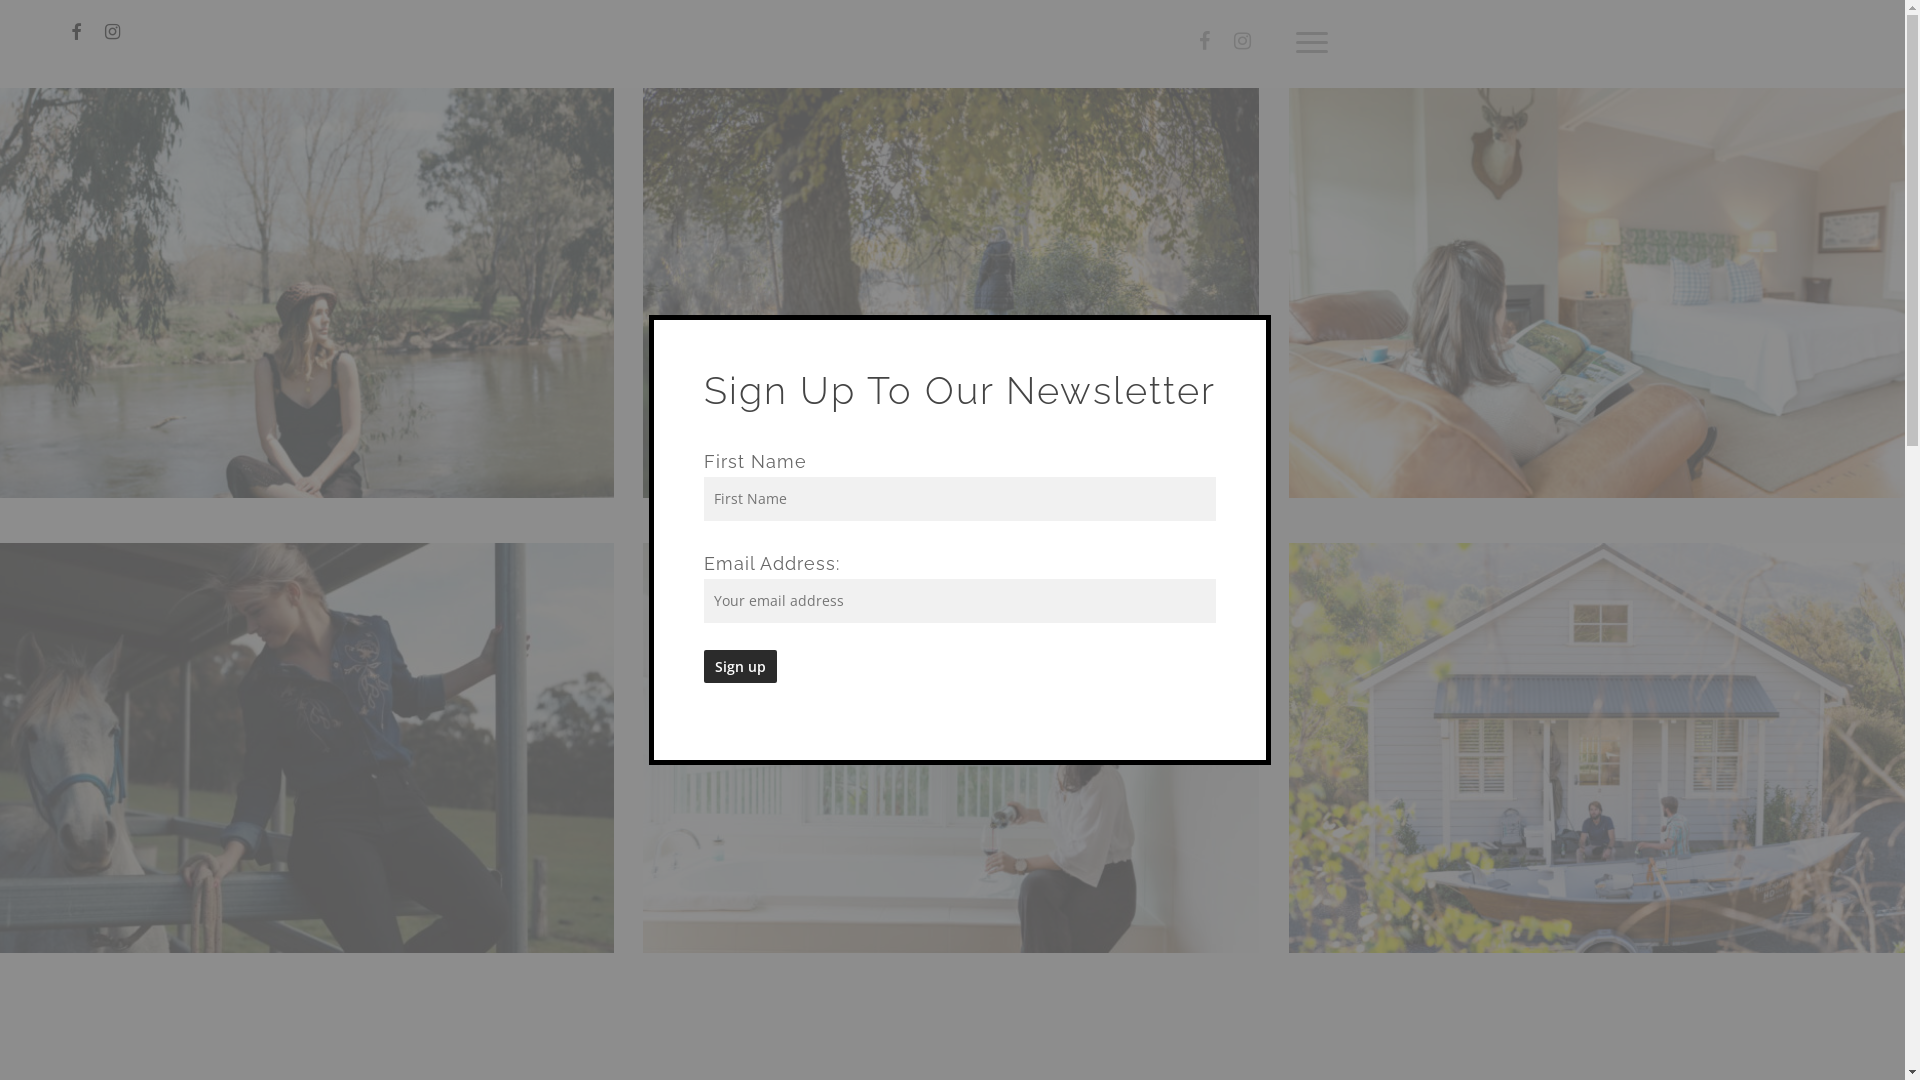 Image resolution: width=1920 pixels, height=1080 pixels. Describe the element at coordinates (1248, 328) in the screenshot. I see `Close` at that location.